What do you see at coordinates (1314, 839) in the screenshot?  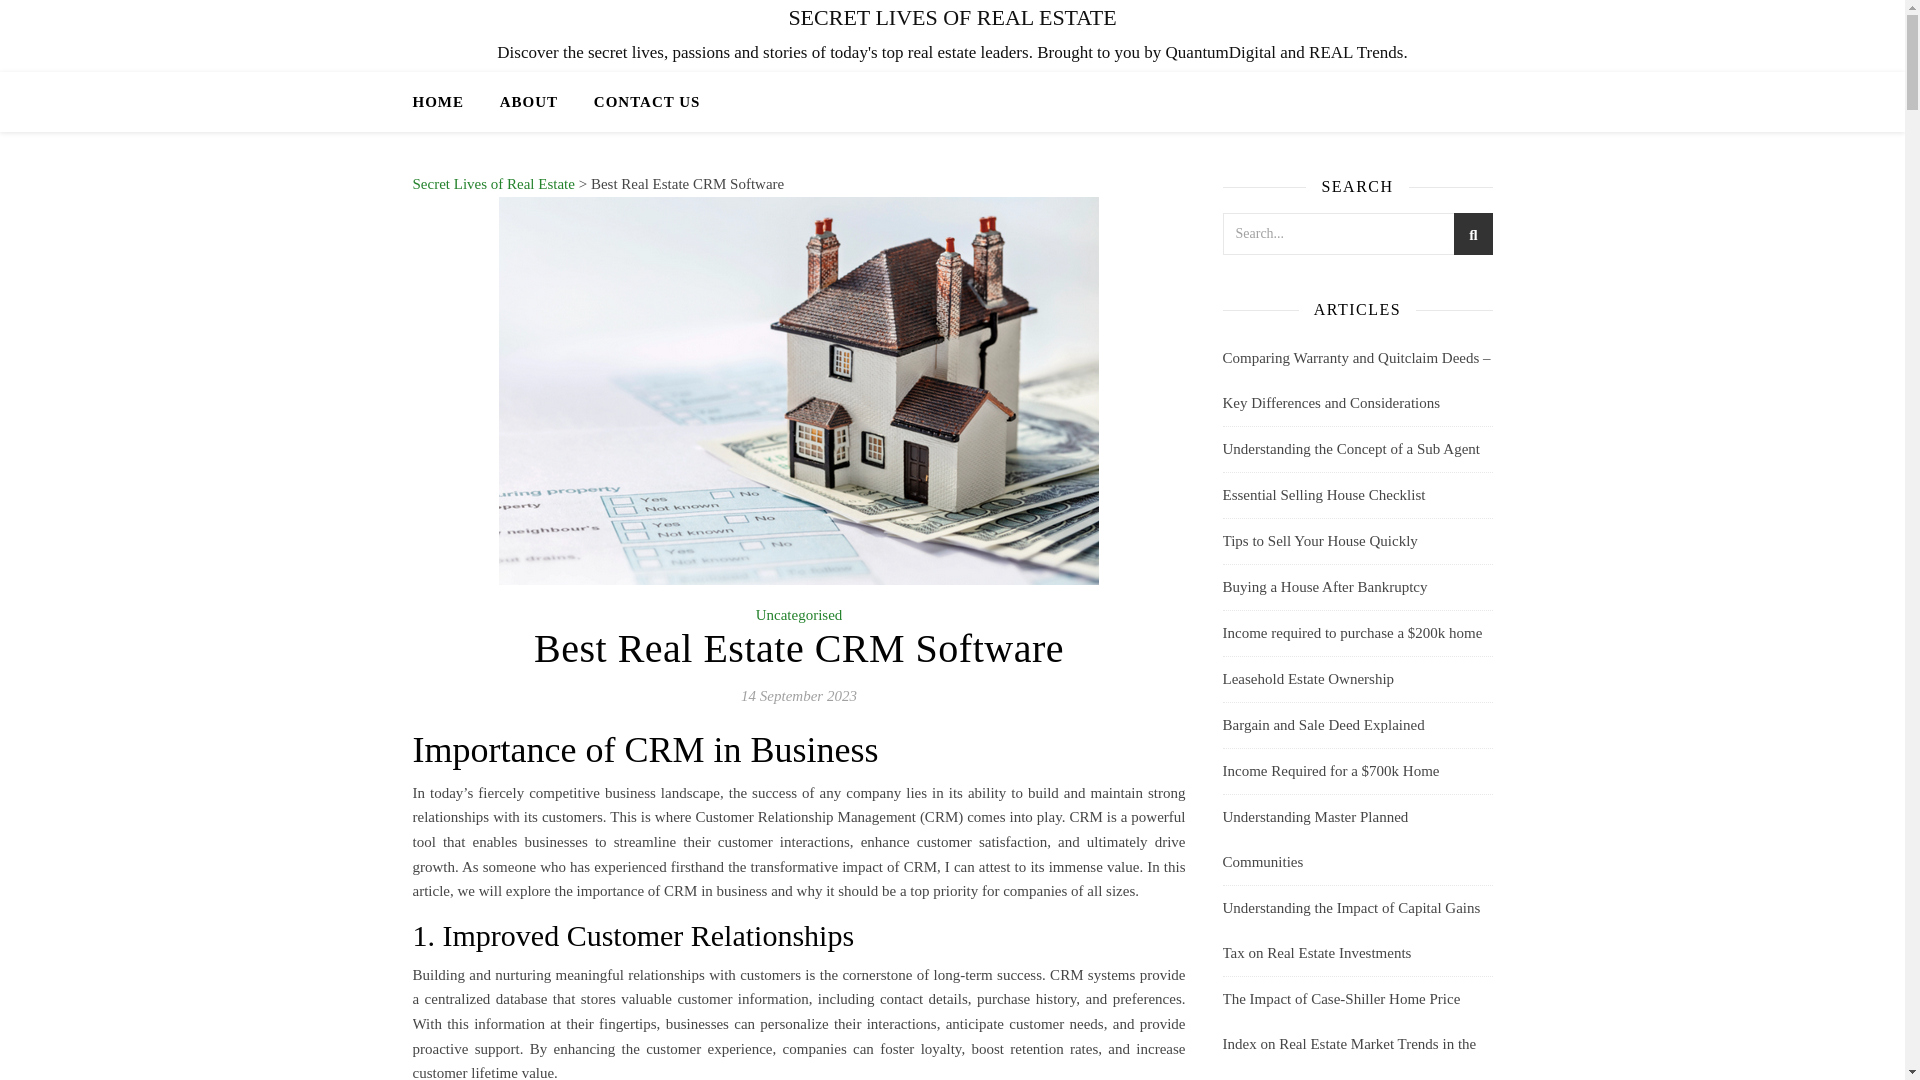 I see `Understanding Master Planned Communities` at bounding box center [1314, 839].